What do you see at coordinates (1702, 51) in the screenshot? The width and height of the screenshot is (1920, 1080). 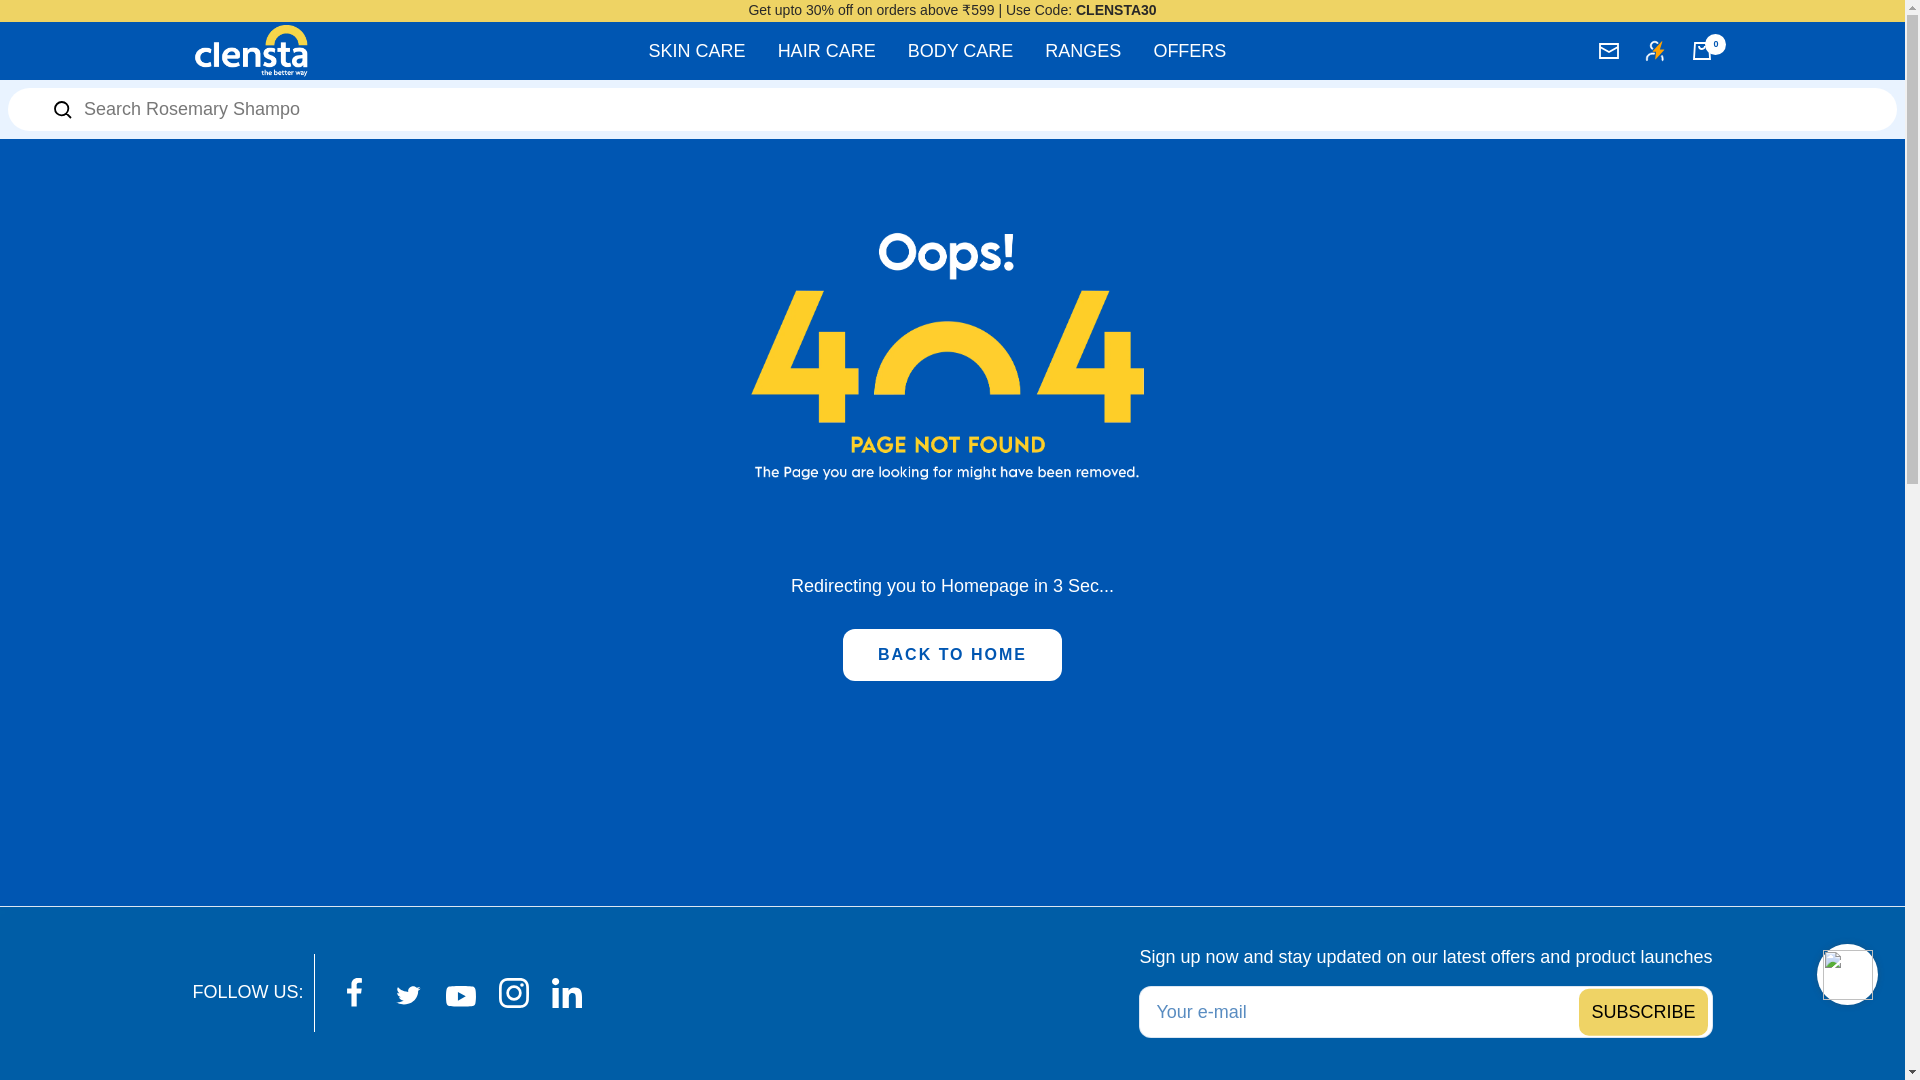 I see `0` at bounding box center [1702, 51].